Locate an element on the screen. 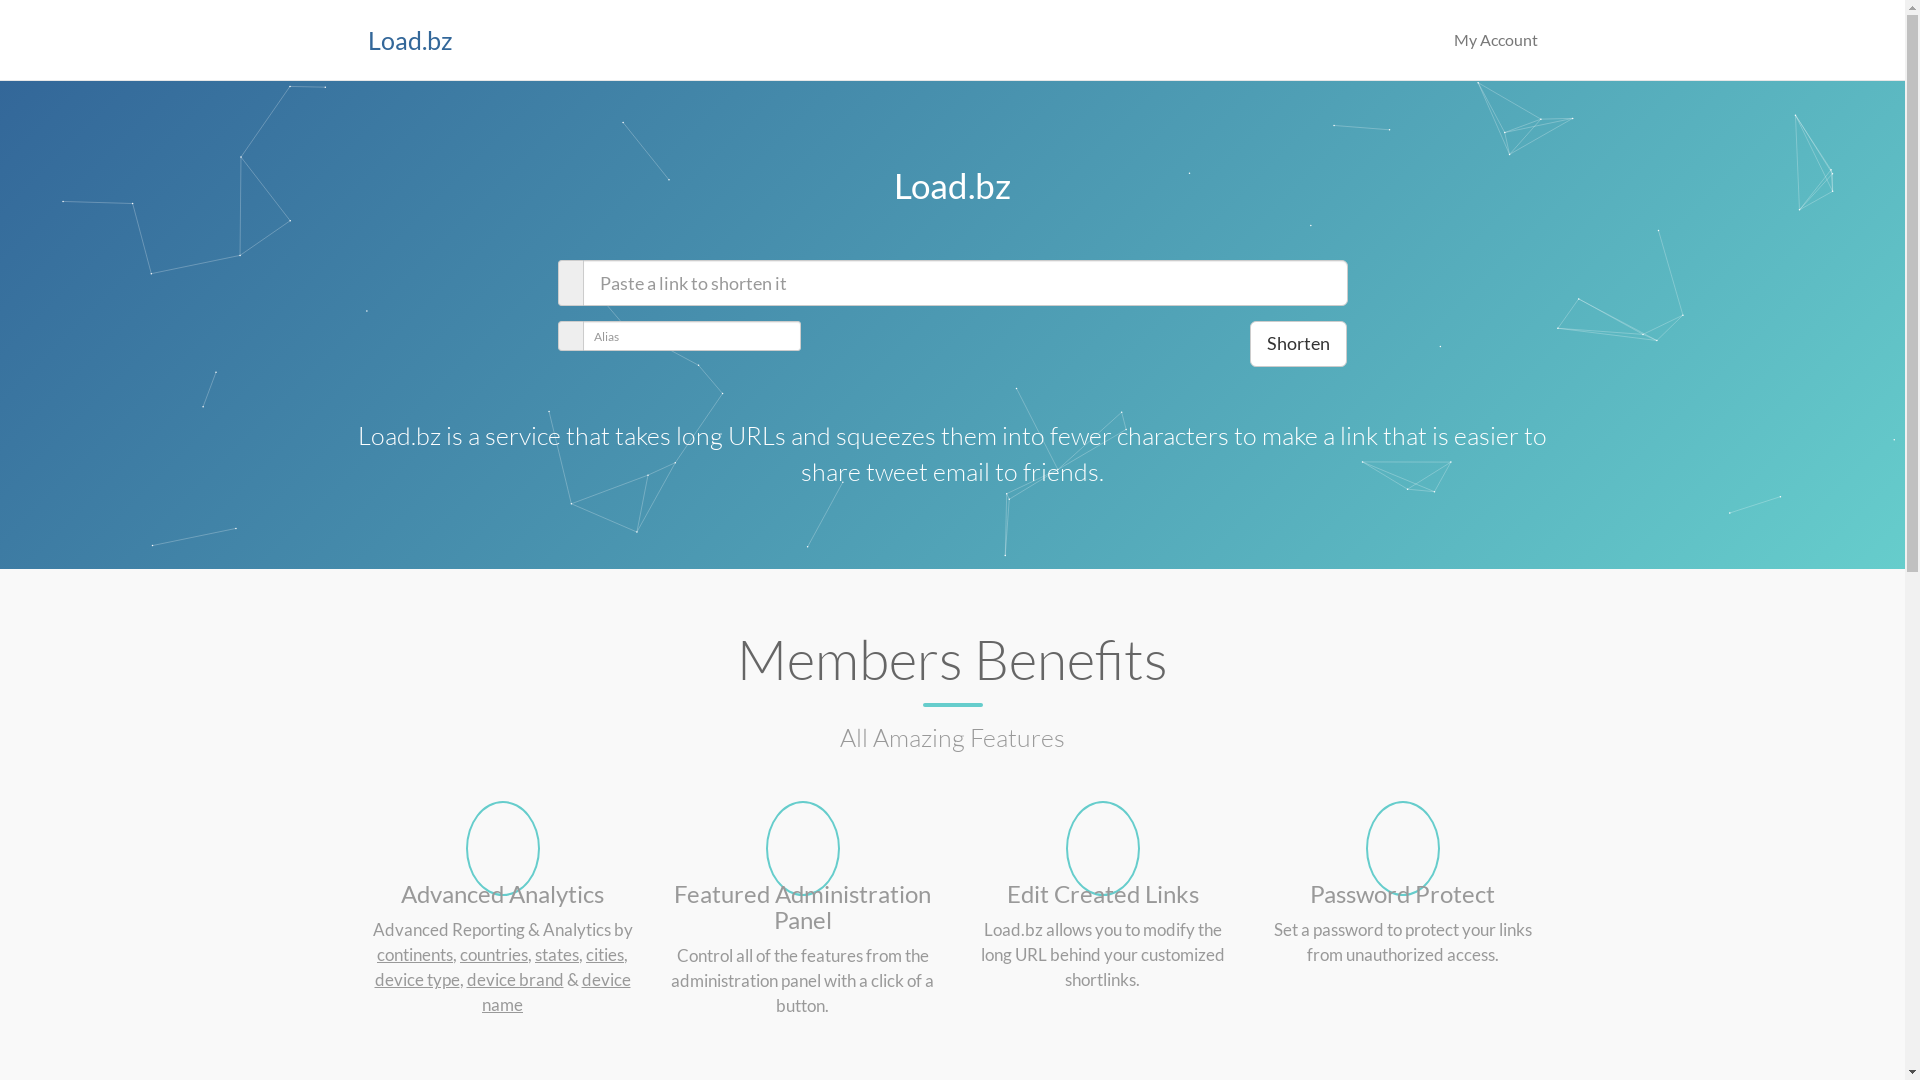 The image size is (1920, 1080). My Account is located at coordinates (1495, 40).